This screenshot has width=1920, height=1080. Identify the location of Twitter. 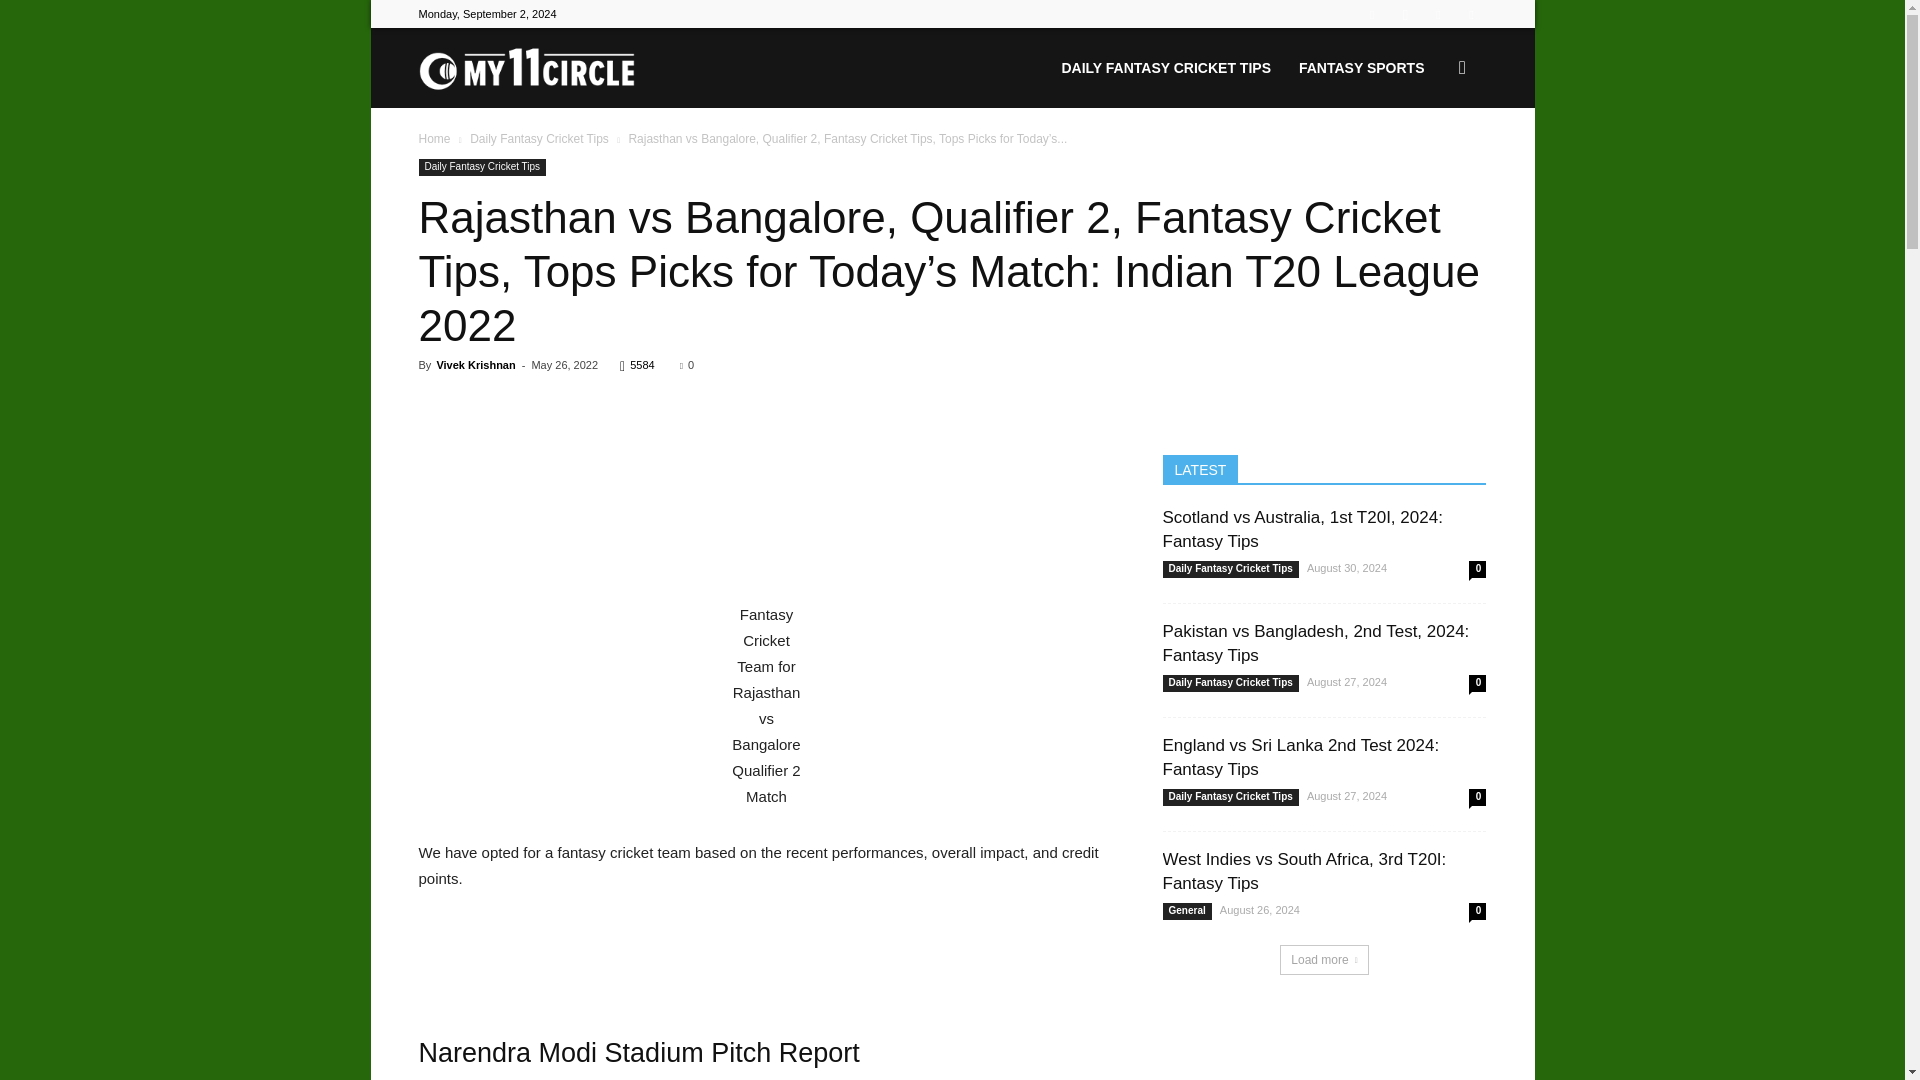
(1470, 14).